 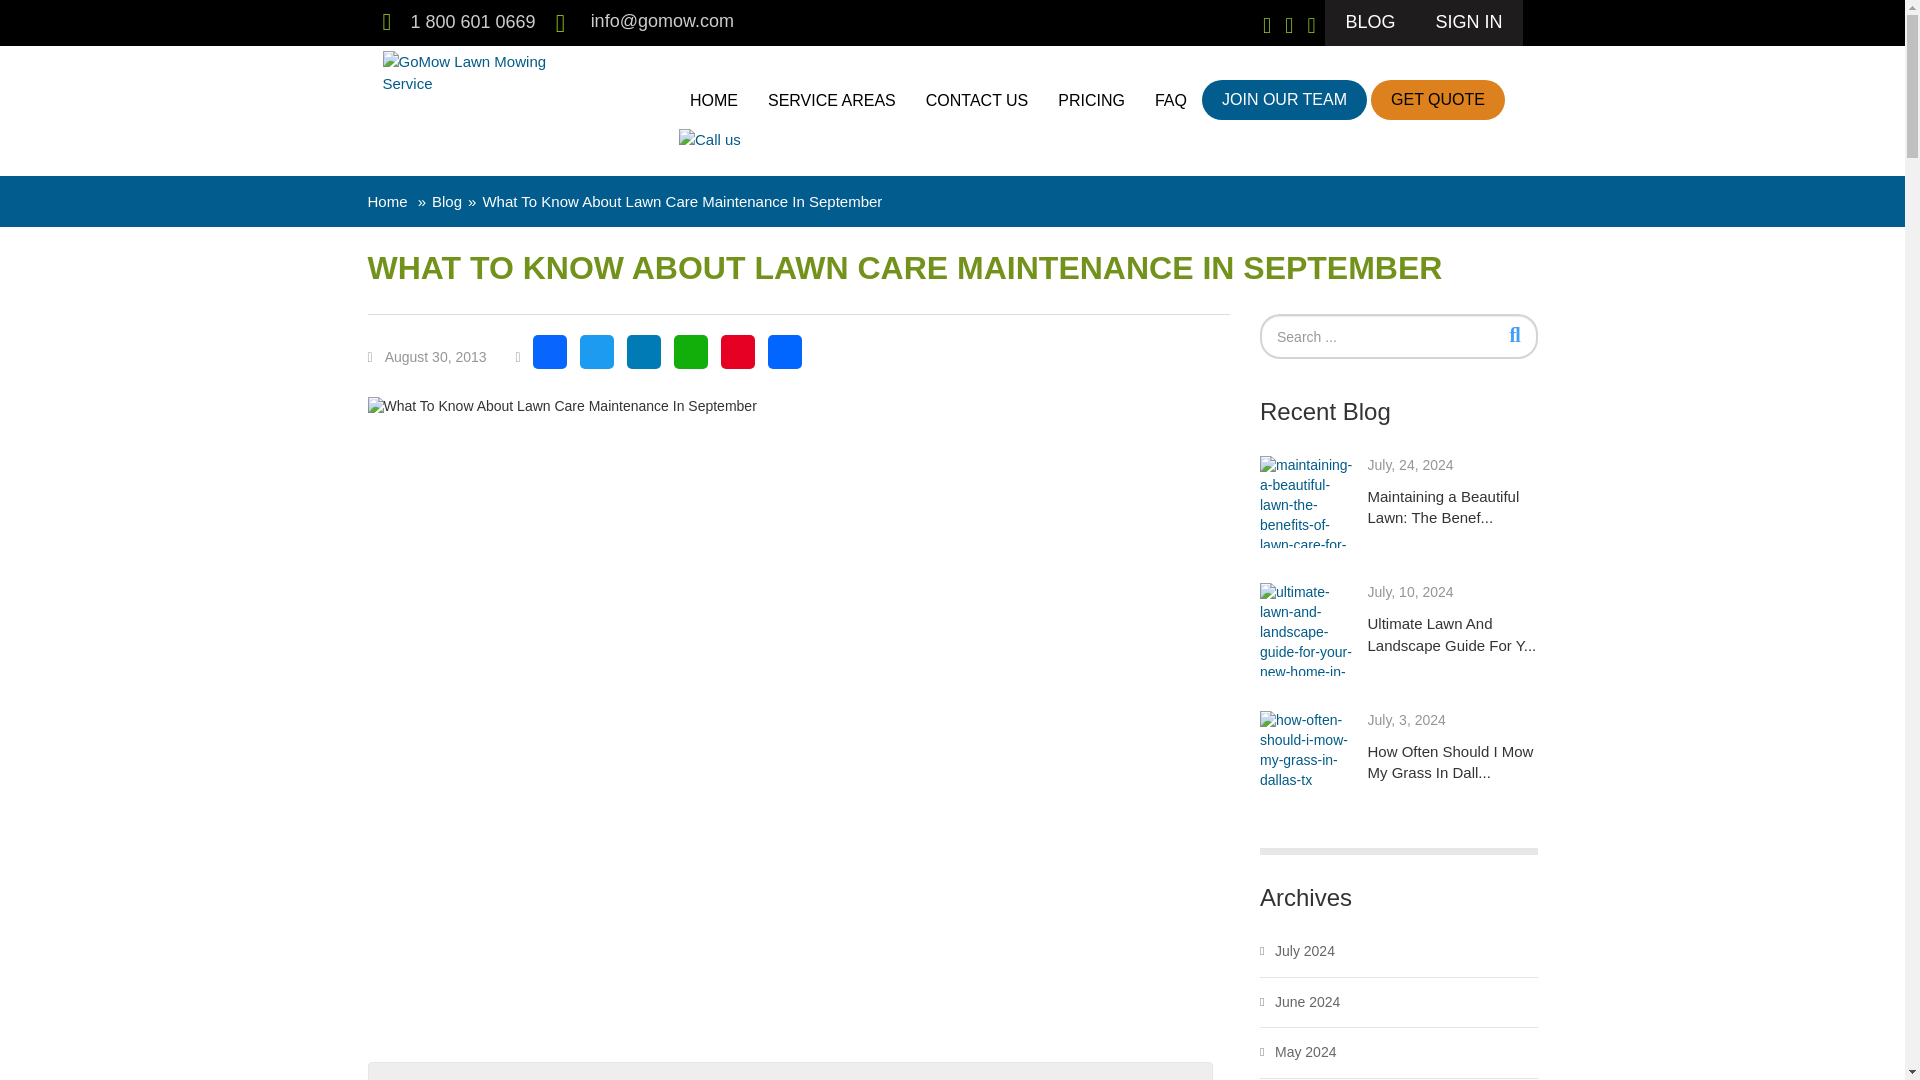 I want to click on GET QUOTE, so click(x=1438, y=99).